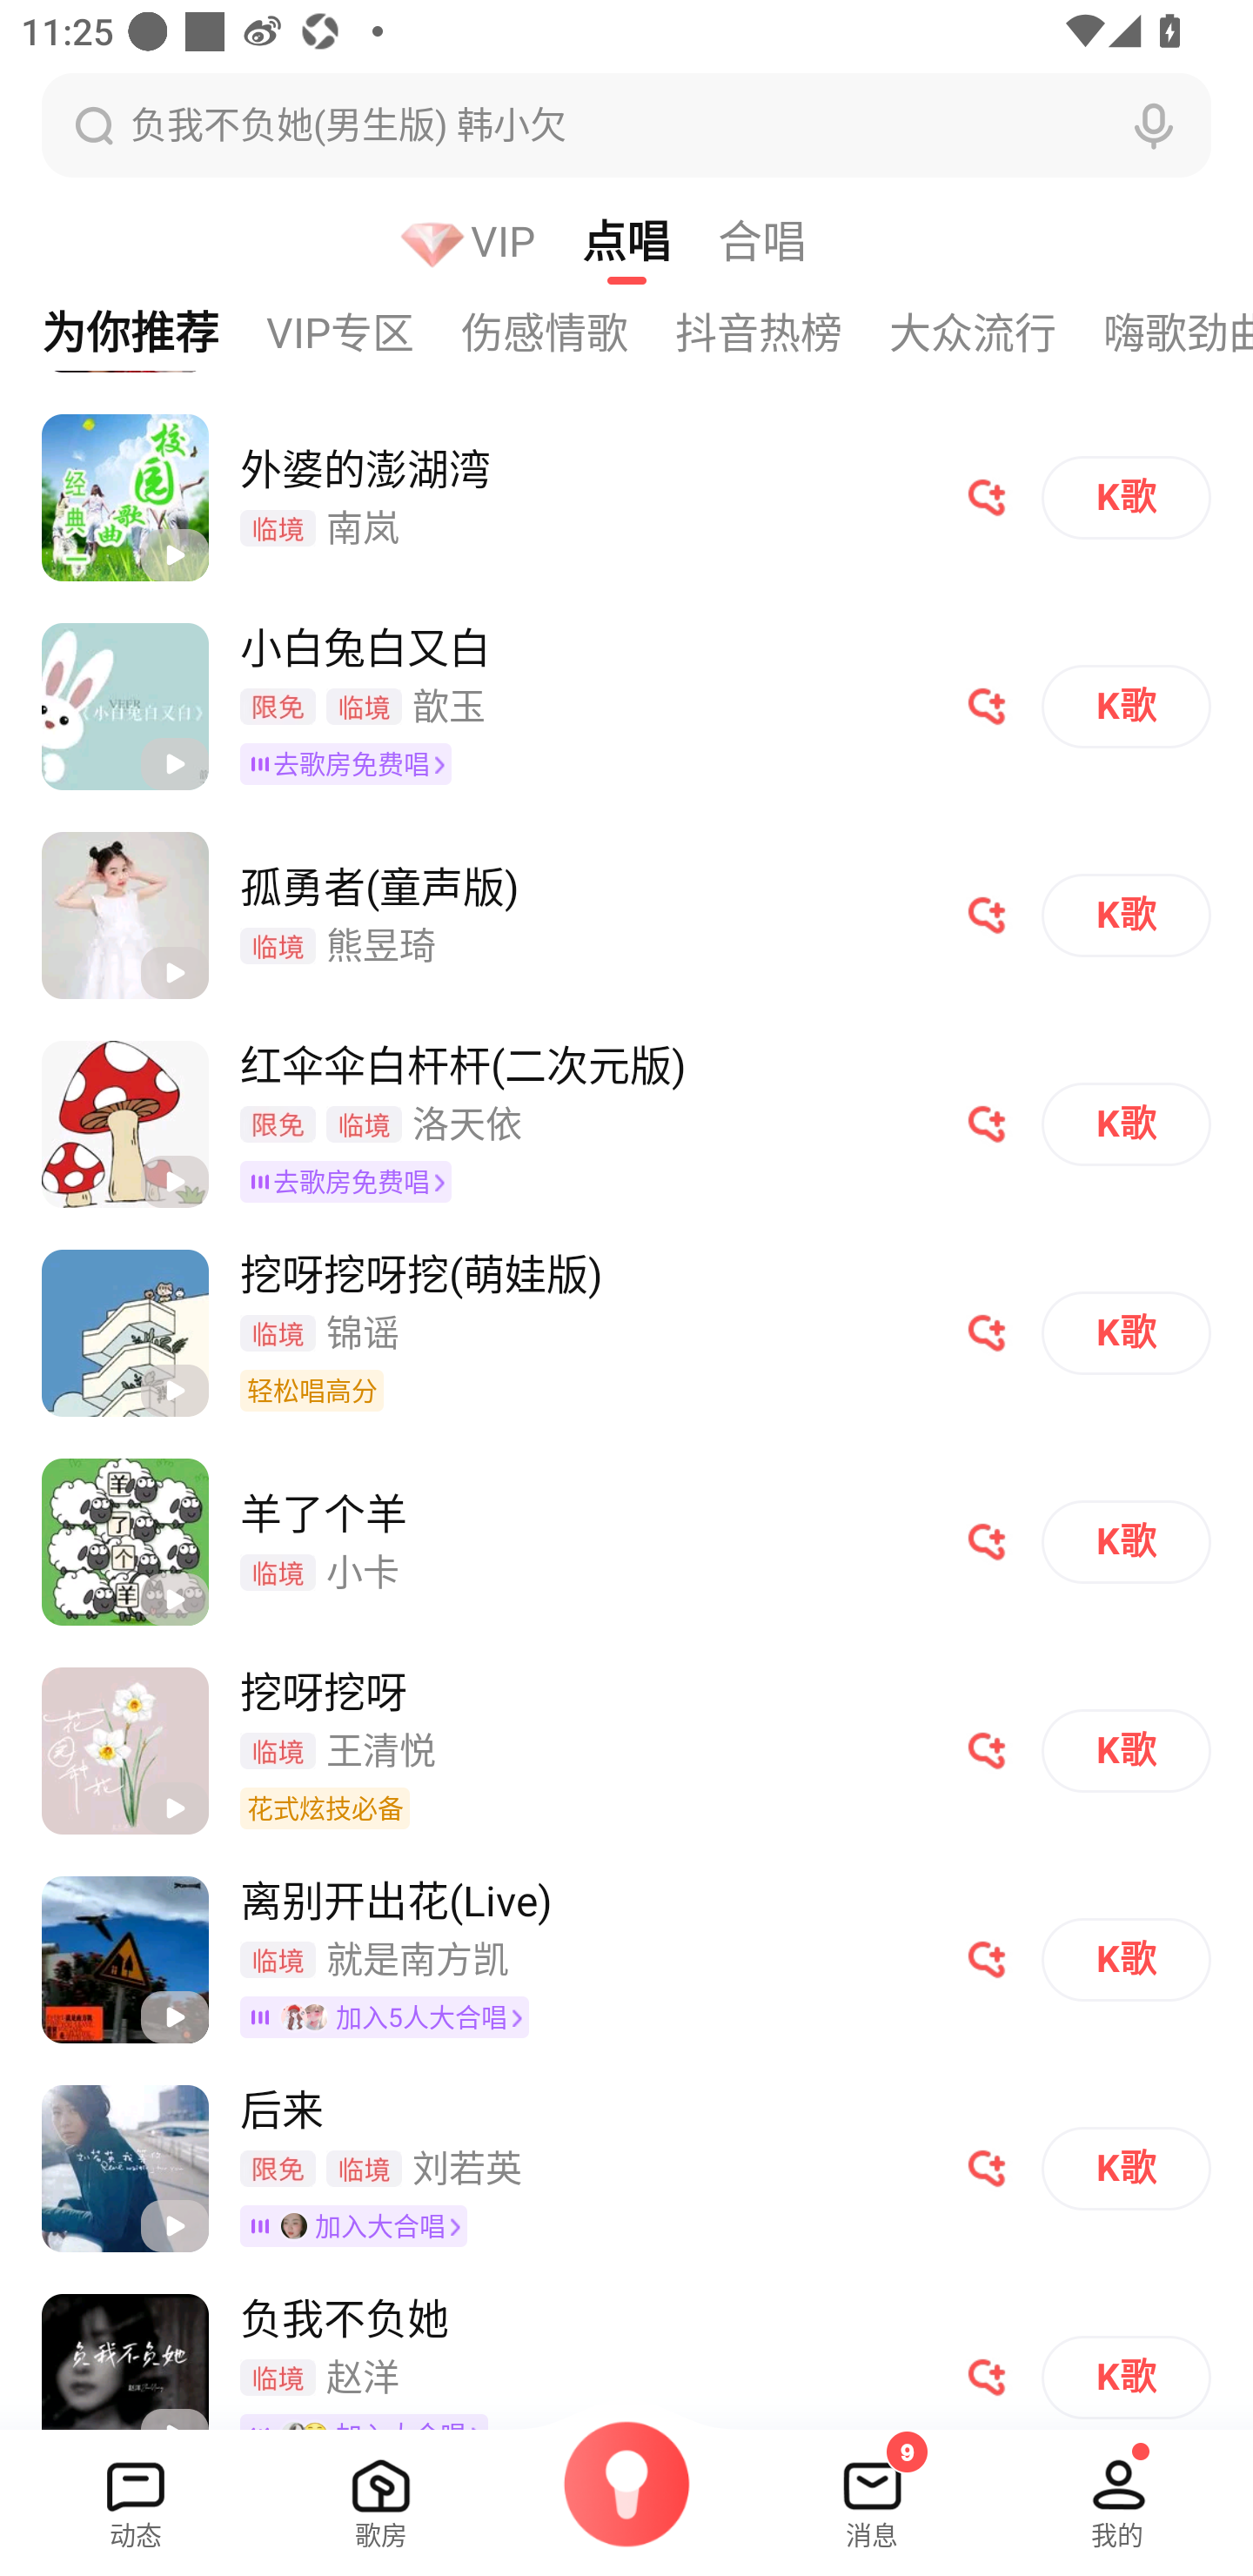 This screenshot has width=1253, height=2576. I want to click on K歌 按钮, so click(1126, 1751).